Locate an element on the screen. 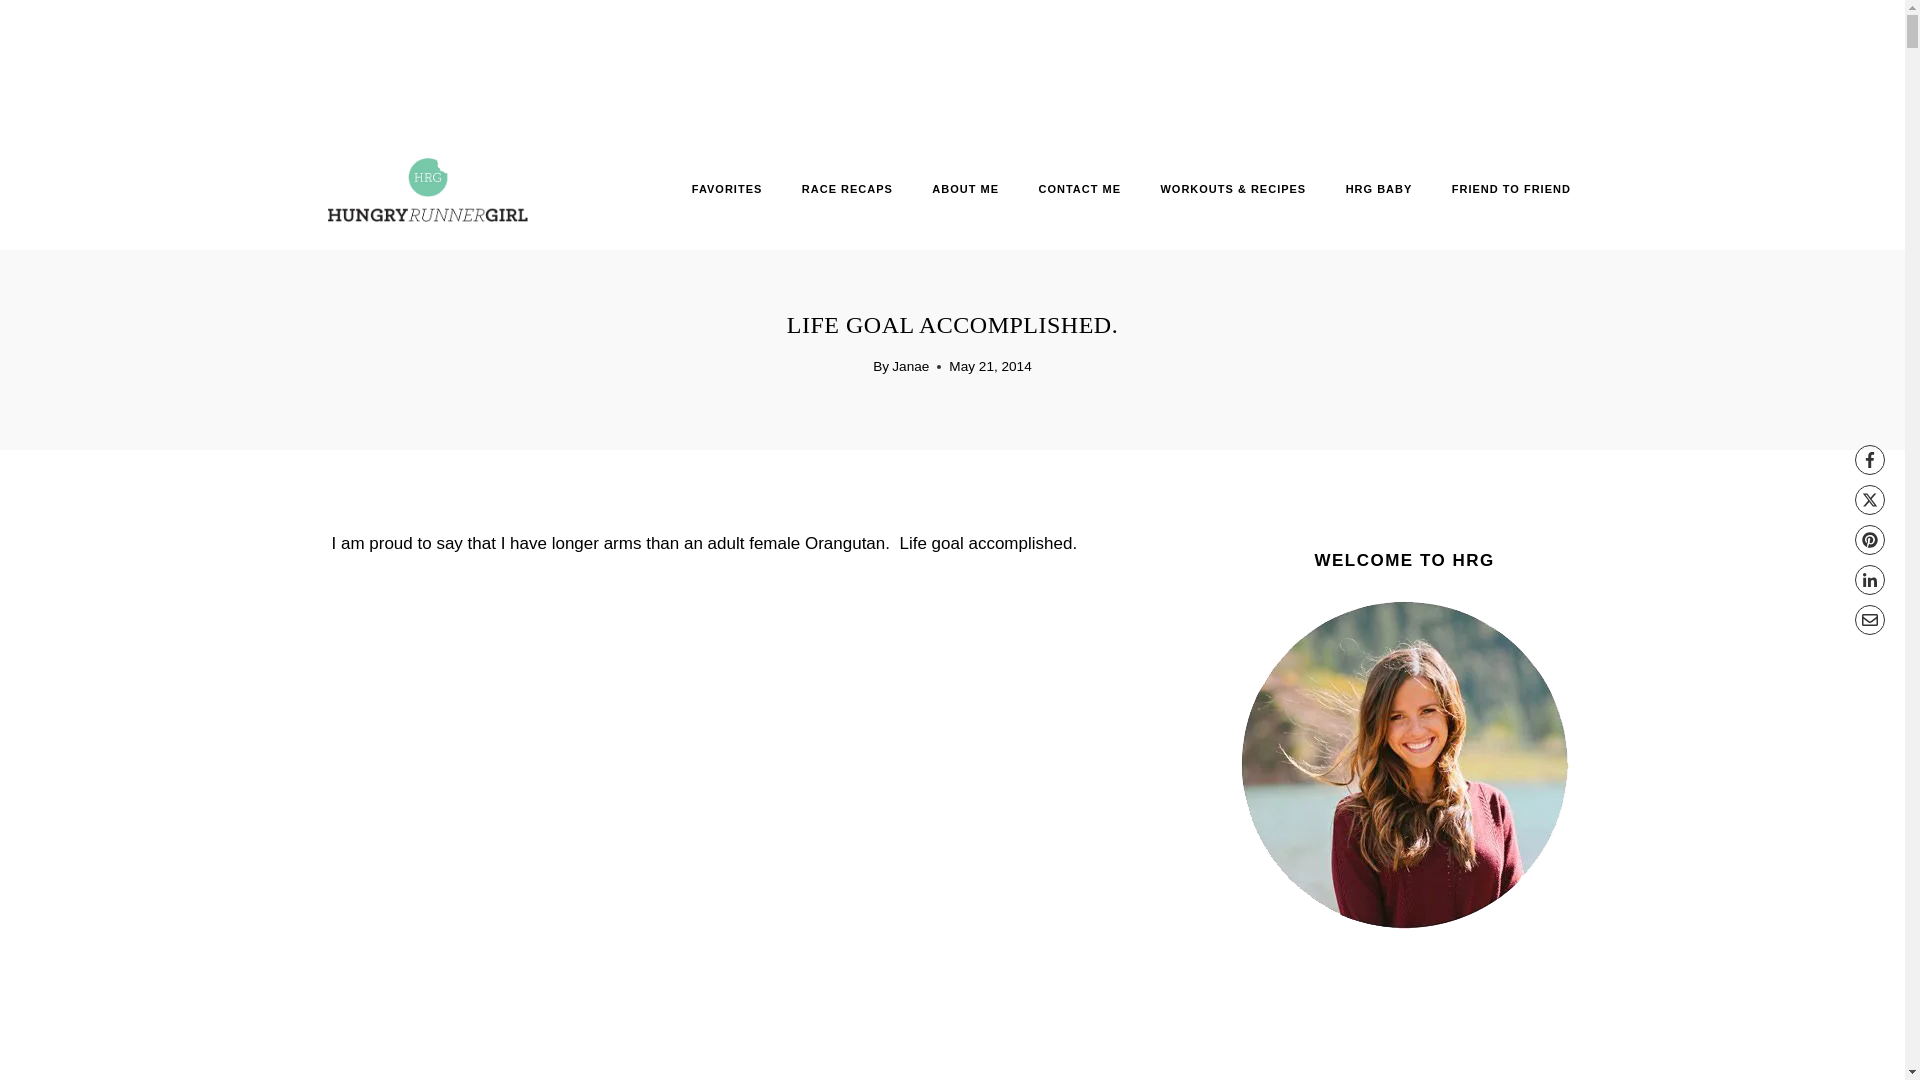  ABOUT ME is located at coordinates (966, 189).